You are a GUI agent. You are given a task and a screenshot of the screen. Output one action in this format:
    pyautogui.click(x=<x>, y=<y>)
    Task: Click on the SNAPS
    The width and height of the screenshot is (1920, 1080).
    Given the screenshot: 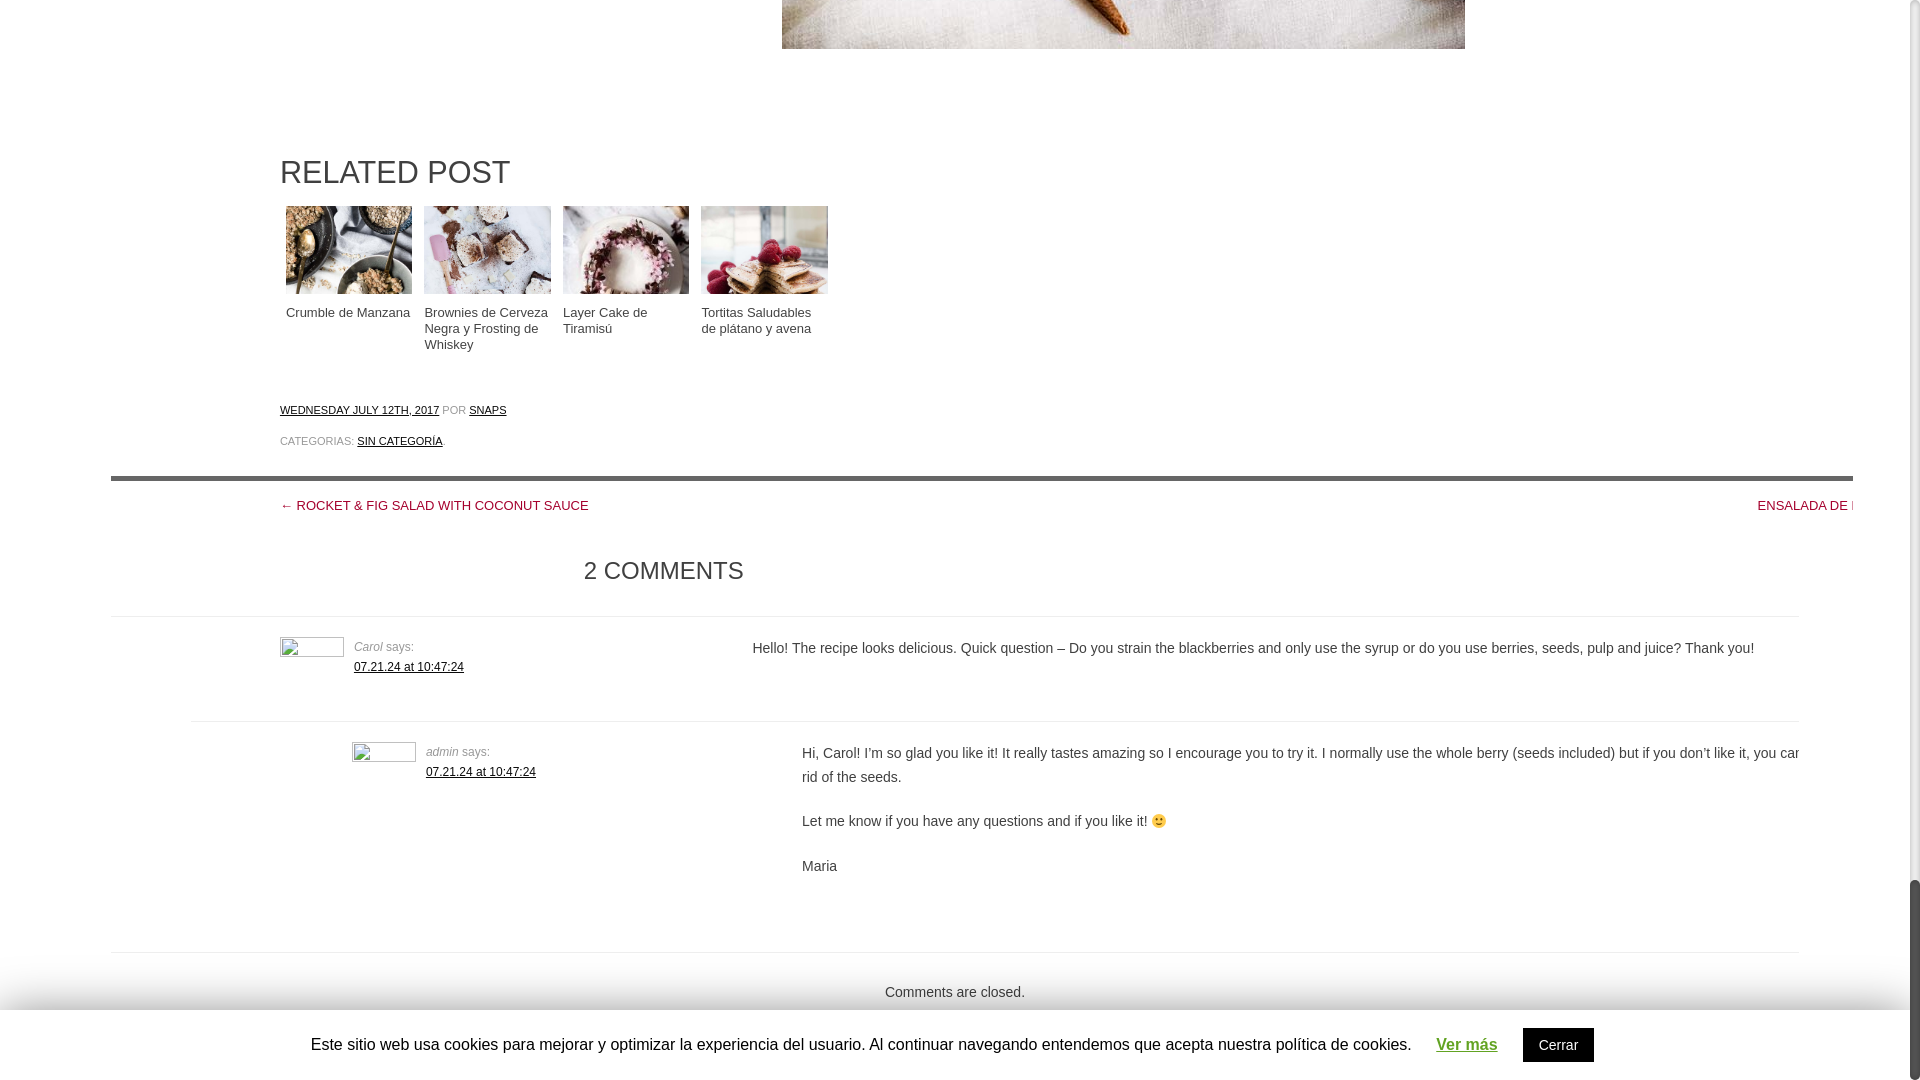 What is the action you would take?
    pyautogui.click(x=487, y=409)
    